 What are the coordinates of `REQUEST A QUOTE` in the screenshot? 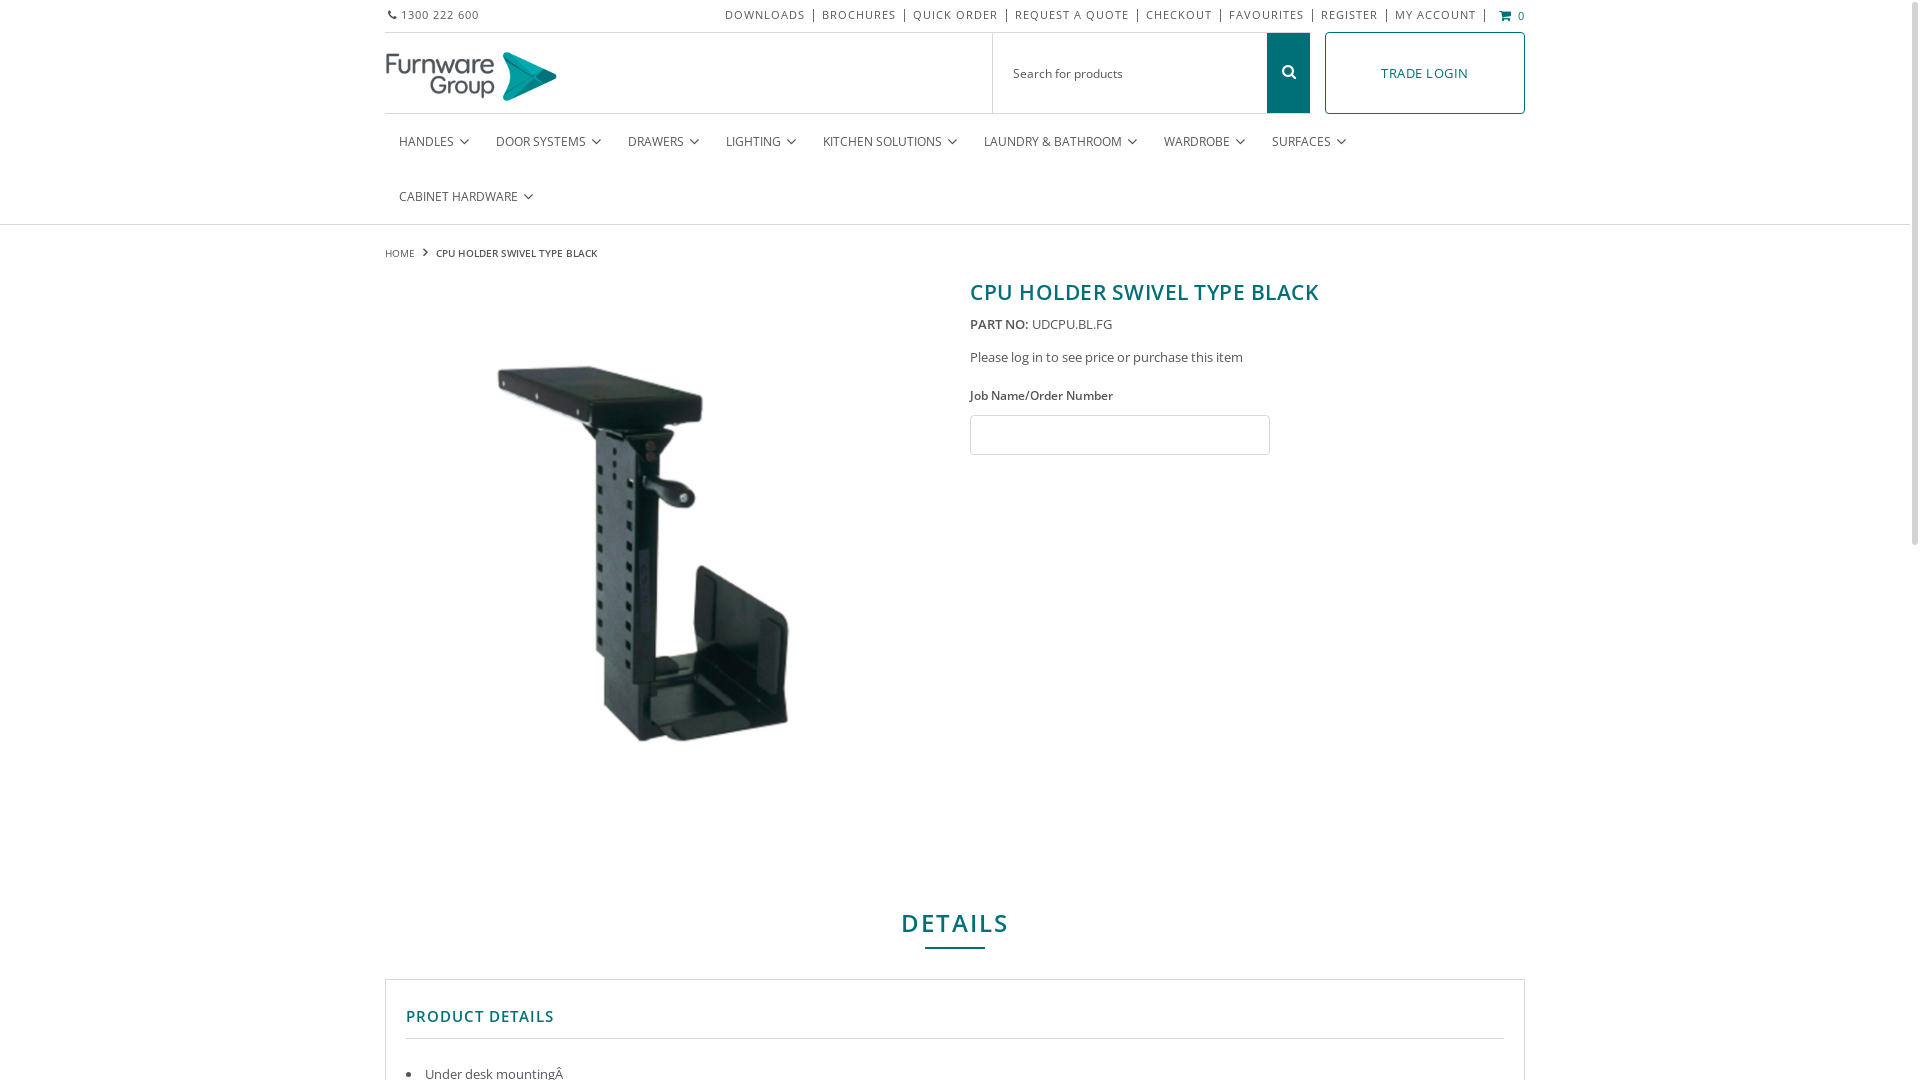 It's located at (1072, 14).